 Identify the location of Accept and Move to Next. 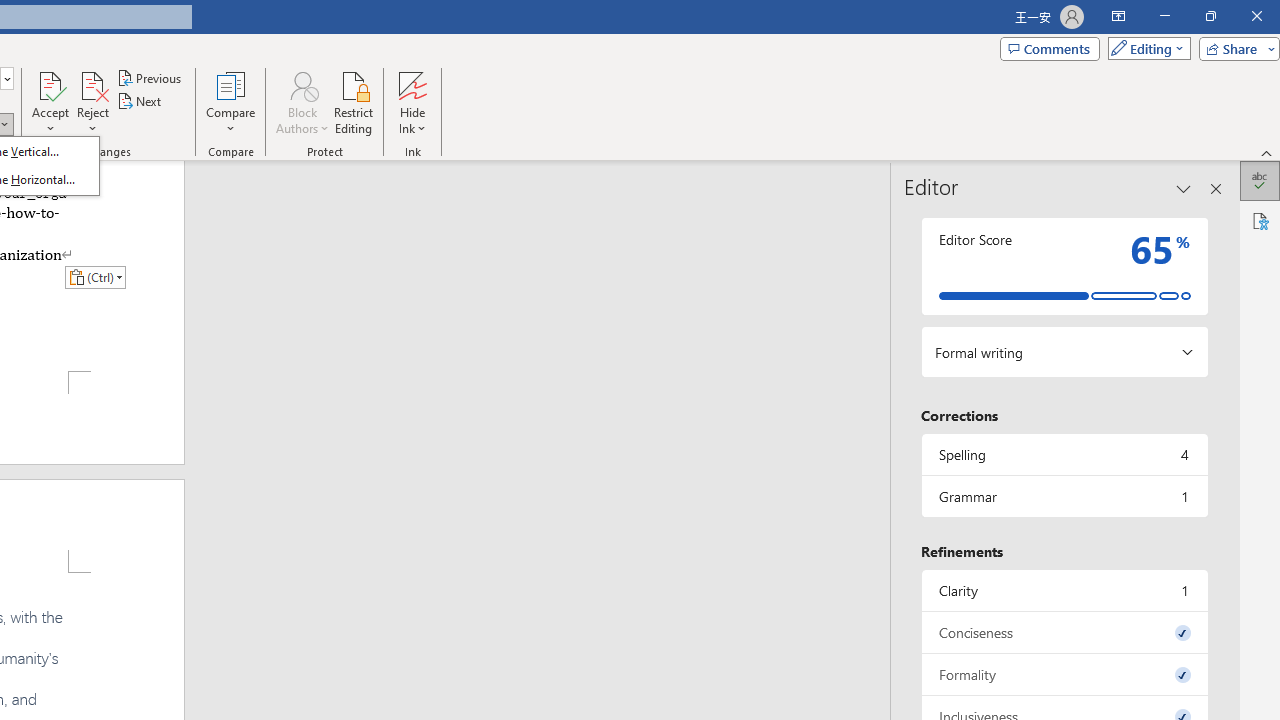
(50, 84).